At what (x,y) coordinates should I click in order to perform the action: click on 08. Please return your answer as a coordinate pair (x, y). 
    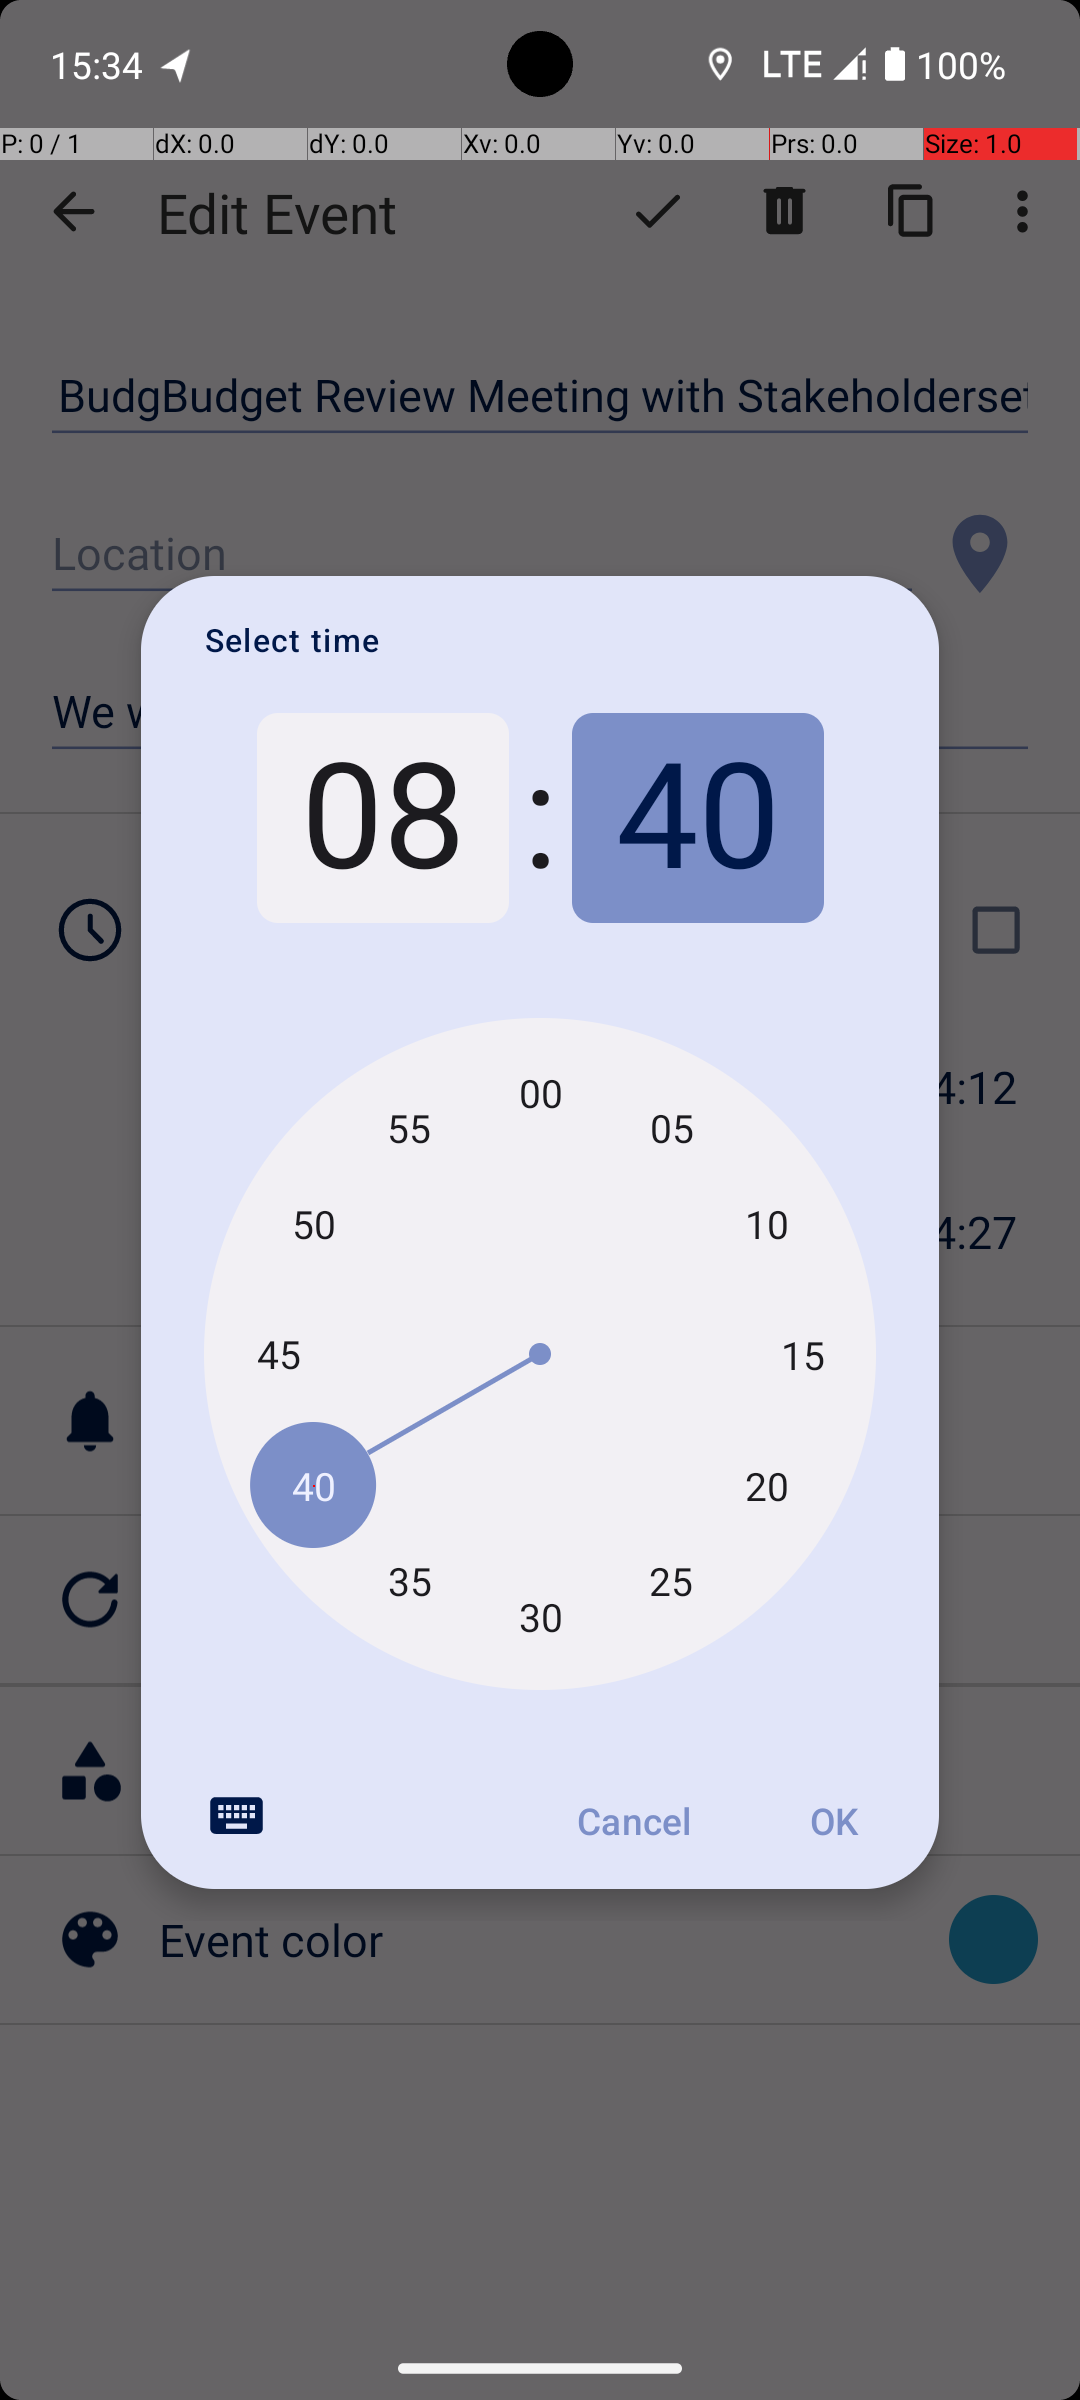
    Looking at the image, I should click on (382, 818).